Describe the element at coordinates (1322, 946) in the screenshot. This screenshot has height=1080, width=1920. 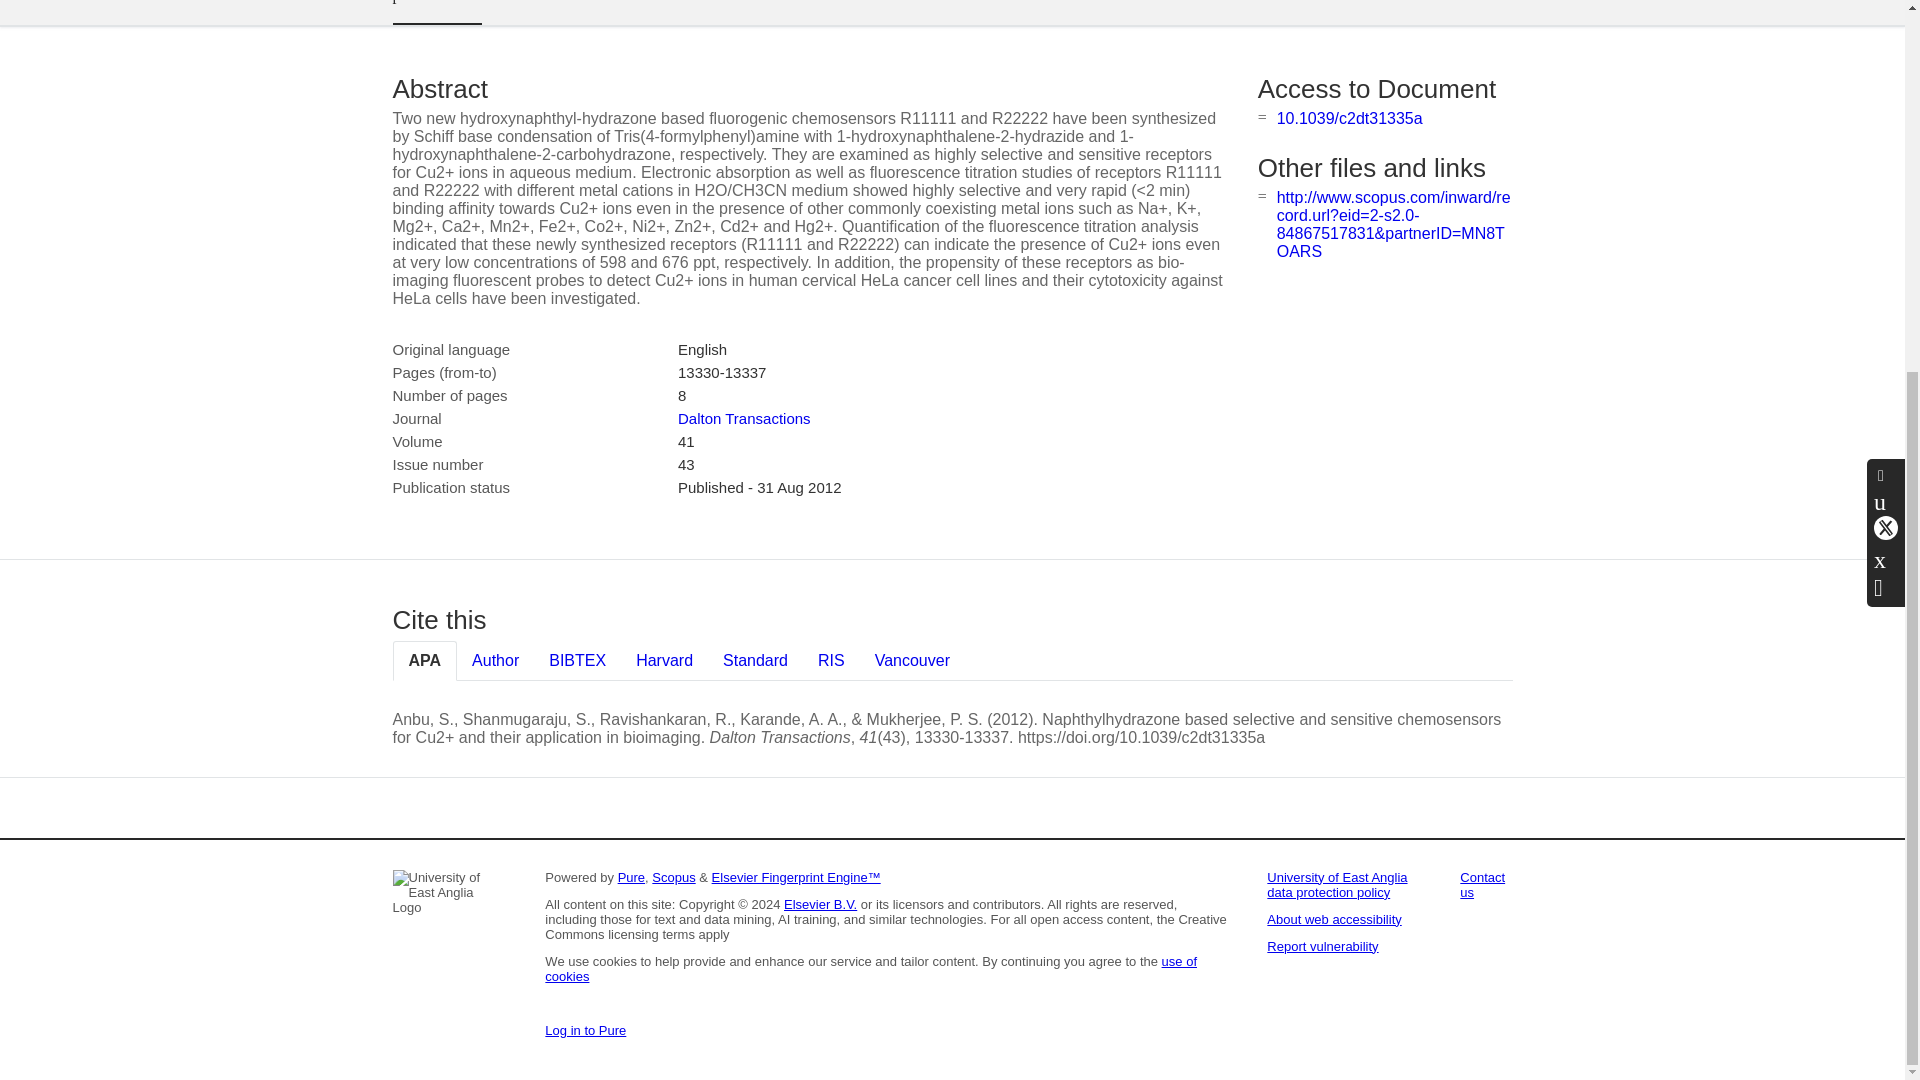
I see `Report vulnerability` at that location.